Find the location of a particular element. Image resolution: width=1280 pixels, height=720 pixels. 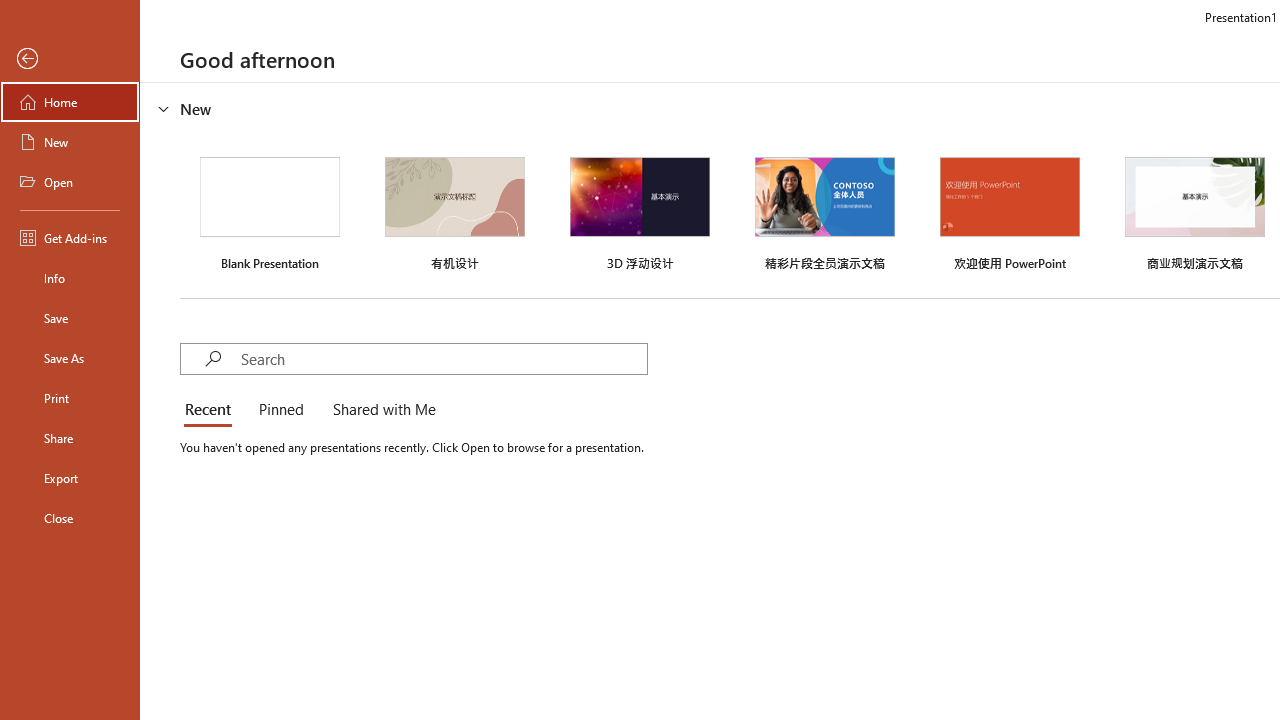

Search is located at coordinates (443, 358).